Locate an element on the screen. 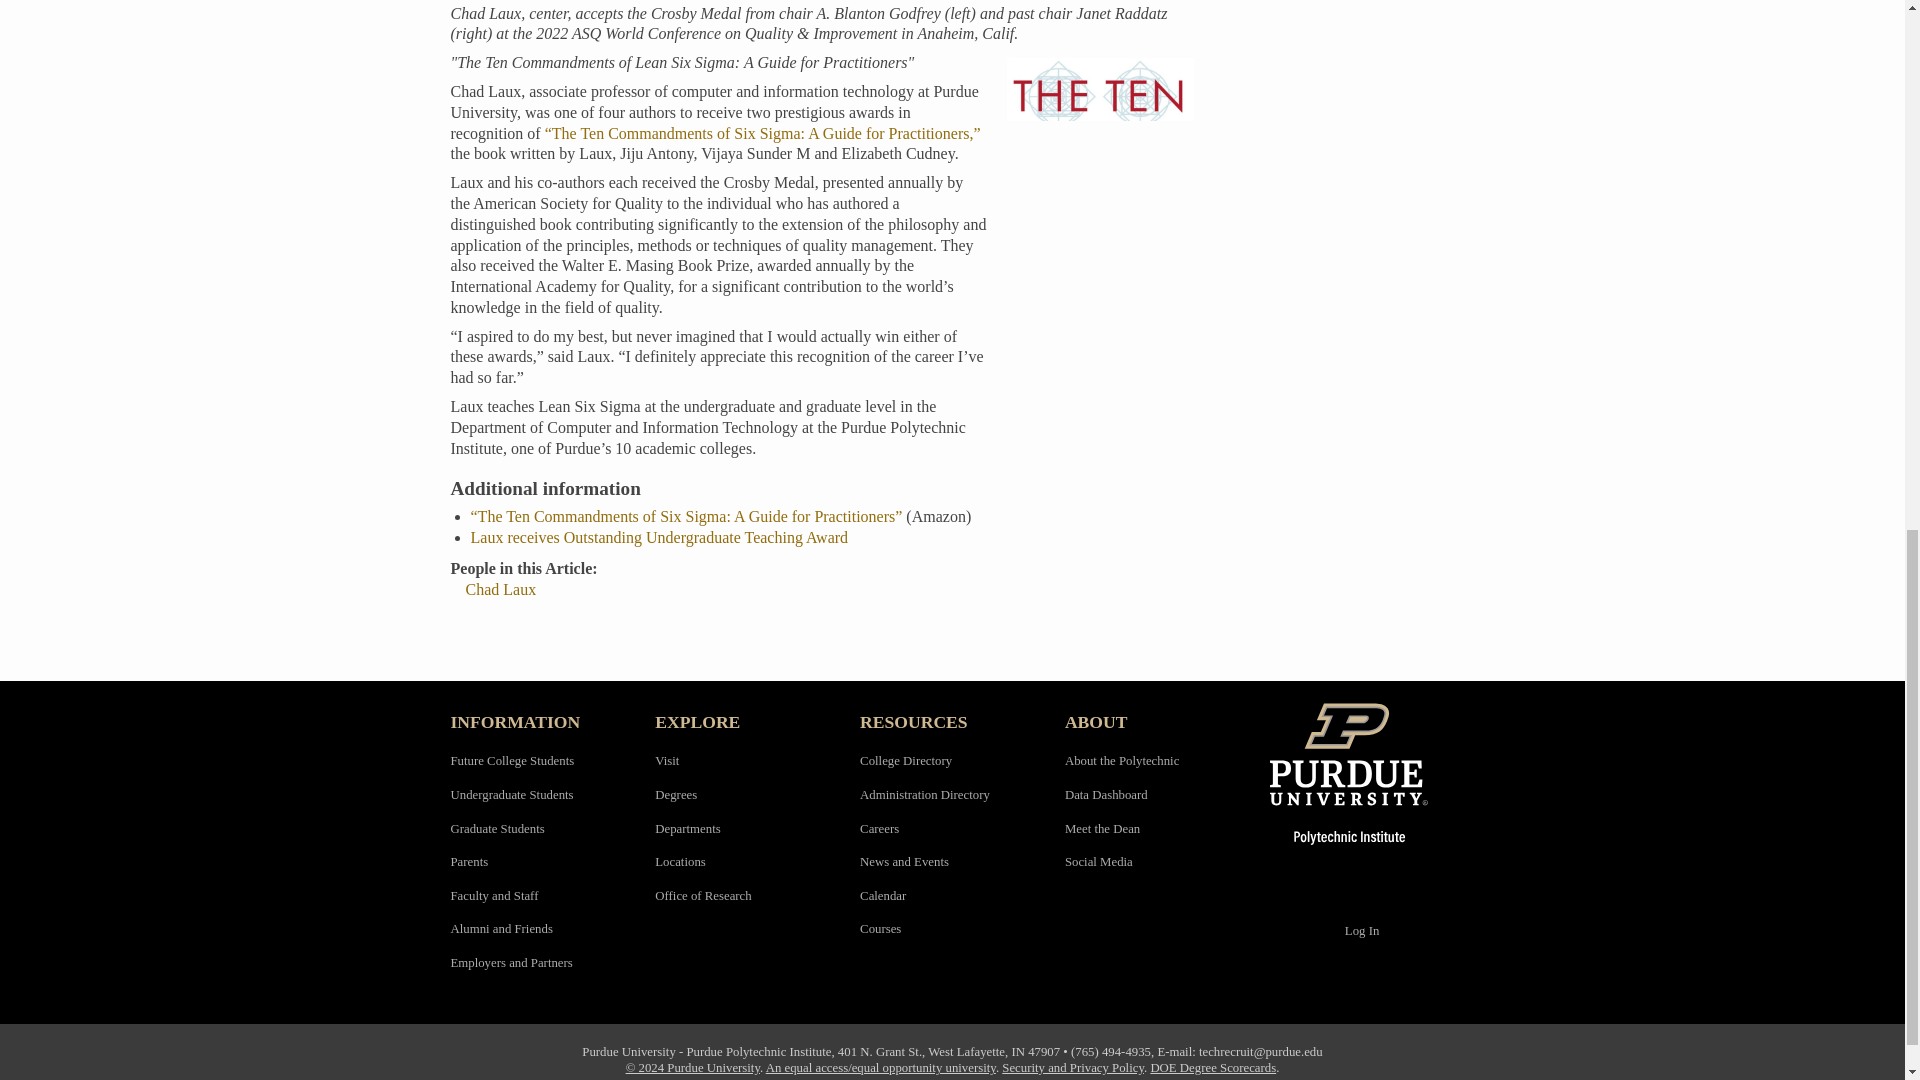  Undergraduate Students is located at coordinates (510, 795).